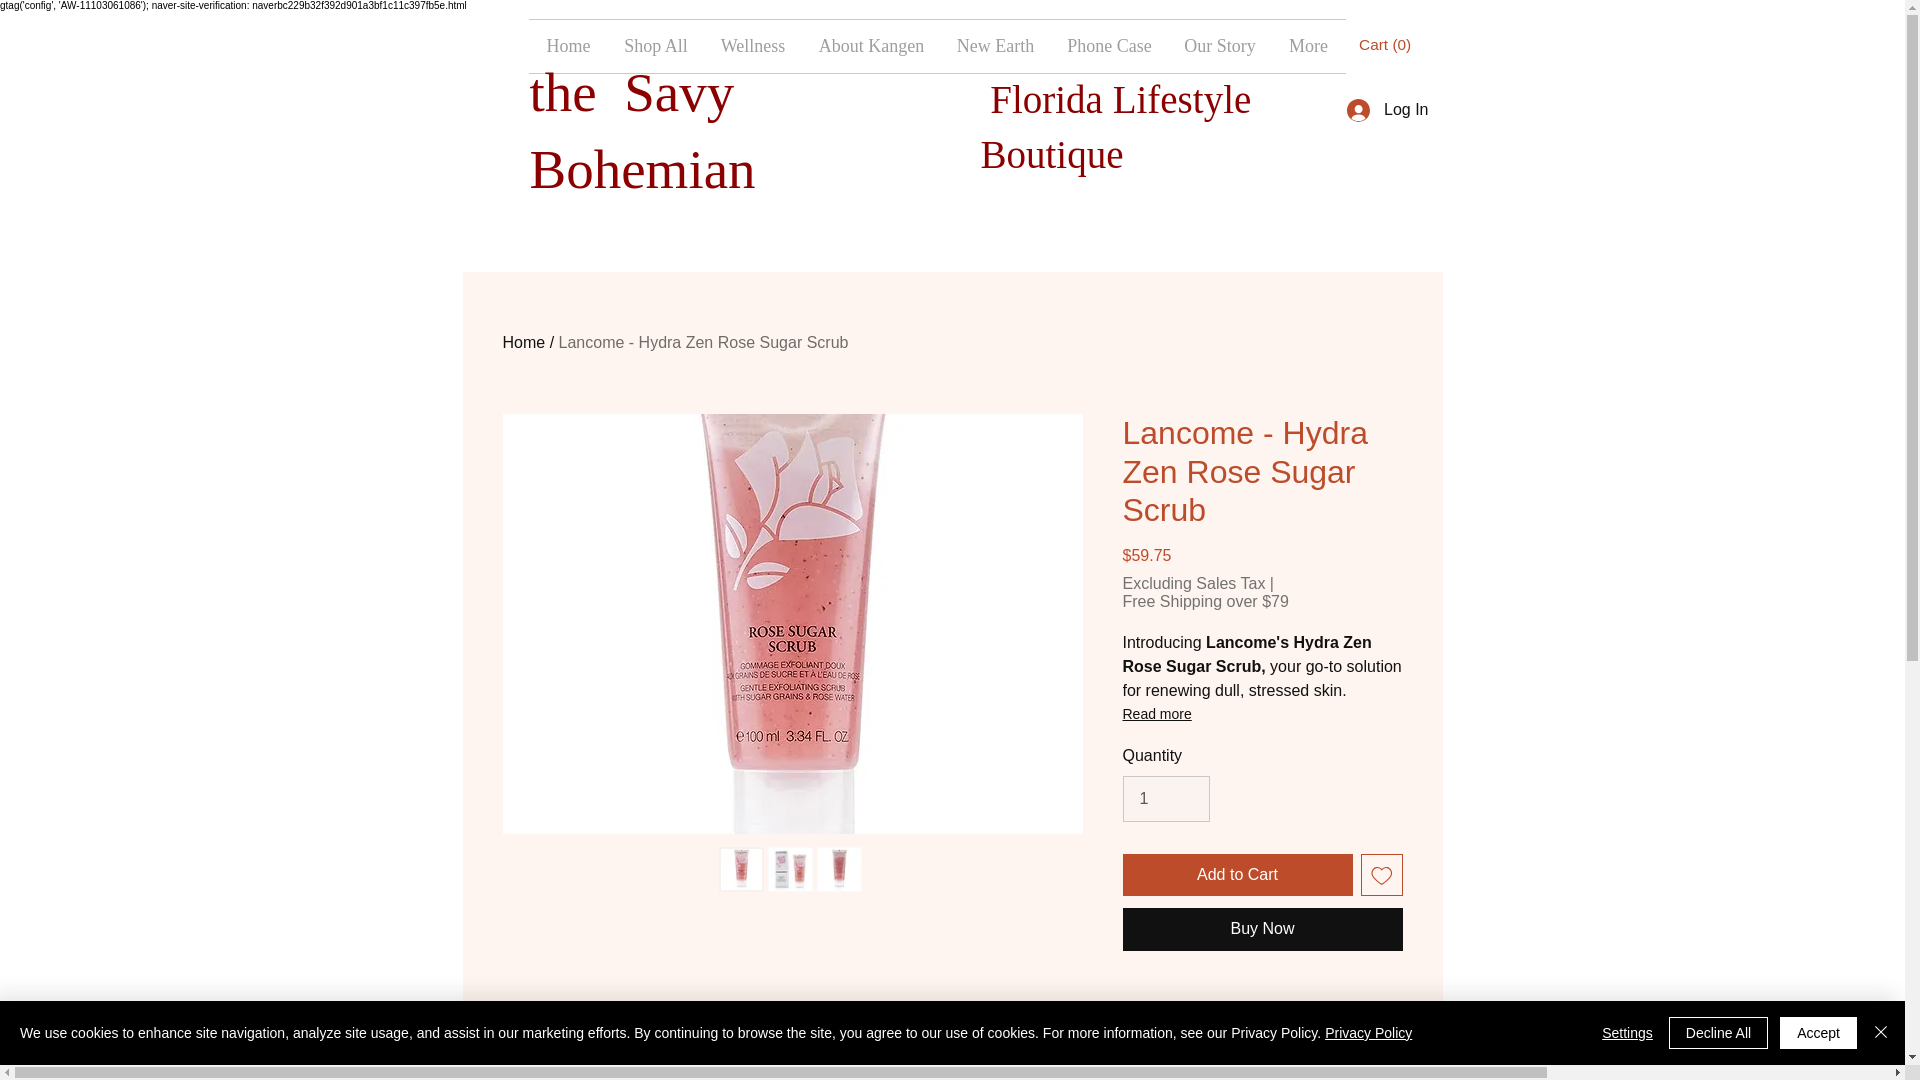  Describe the element at coordinates (1261, 714) in the screenshot. I see `Read more` at that location.